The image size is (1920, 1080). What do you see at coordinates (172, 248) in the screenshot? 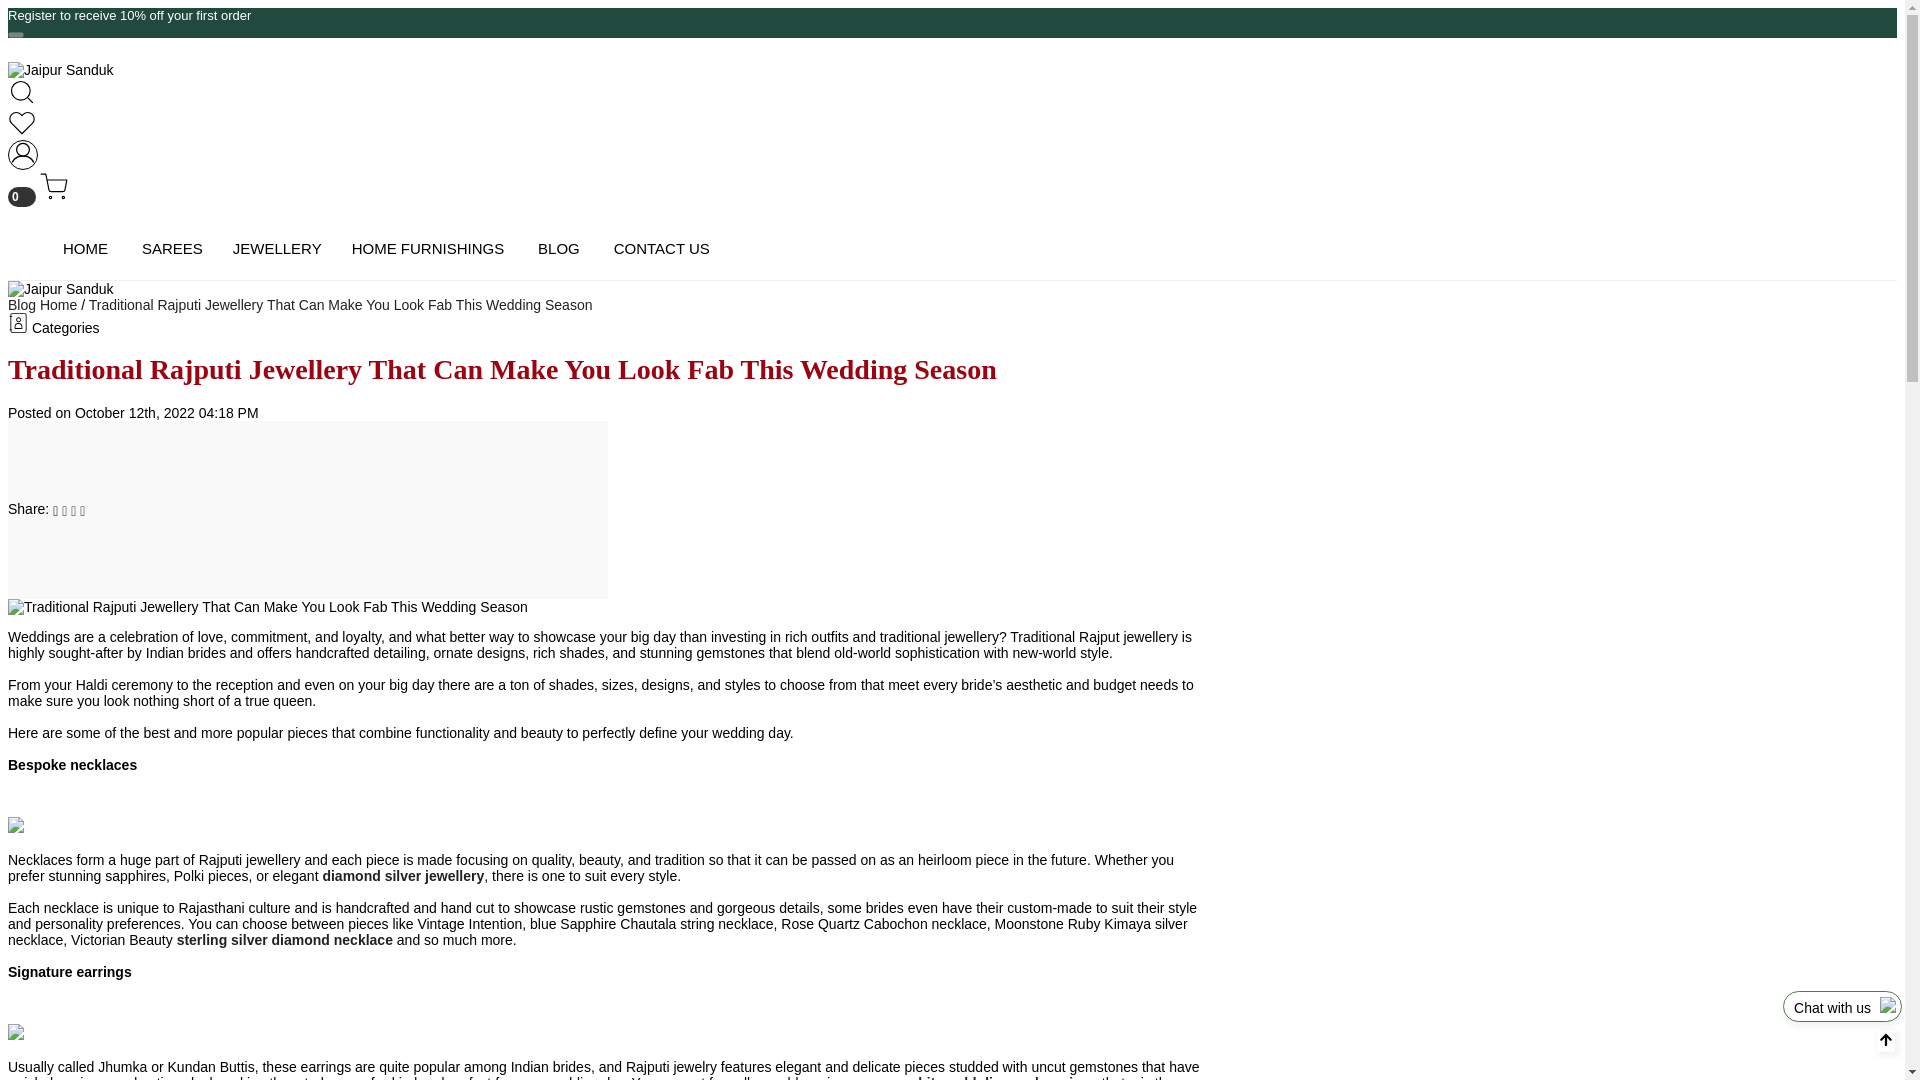
I see `SAREES` at bounding box center [172, 248].